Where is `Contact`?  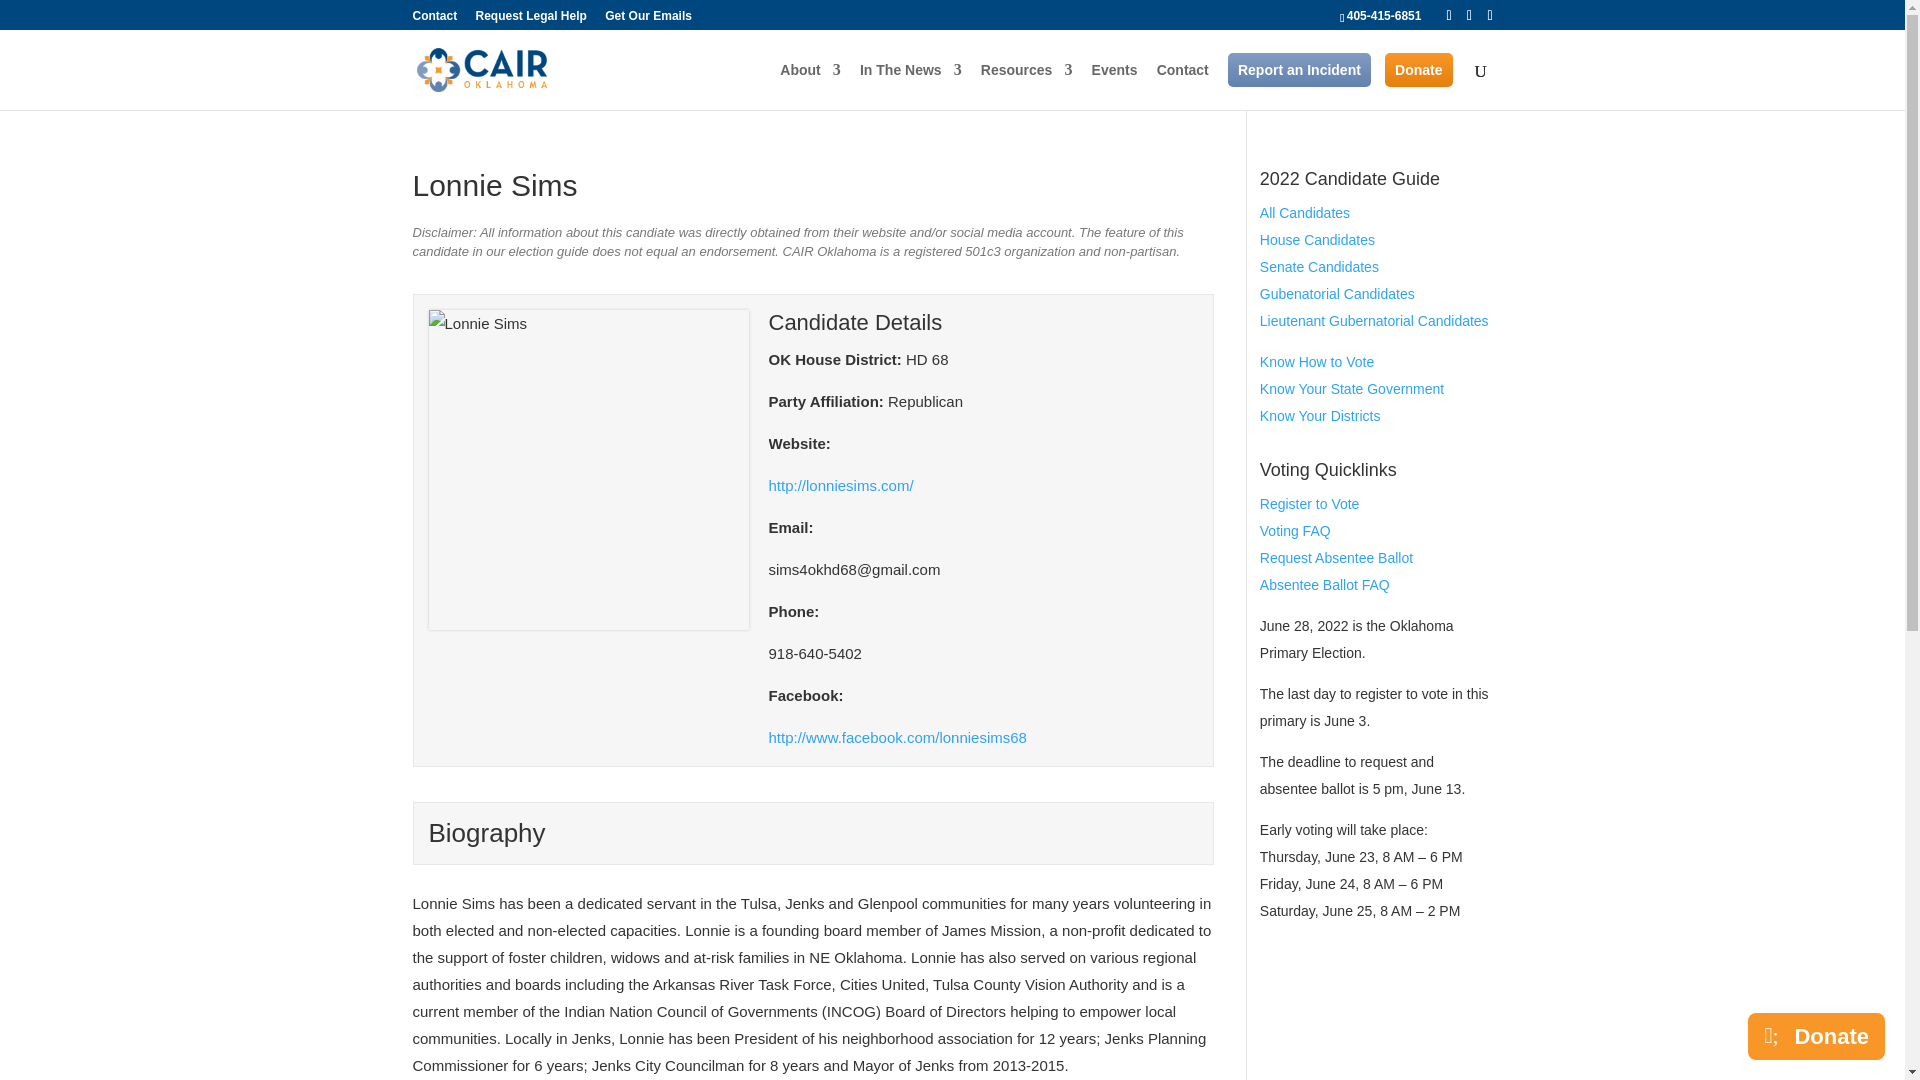 Contact is located at coordinates (434, 20).